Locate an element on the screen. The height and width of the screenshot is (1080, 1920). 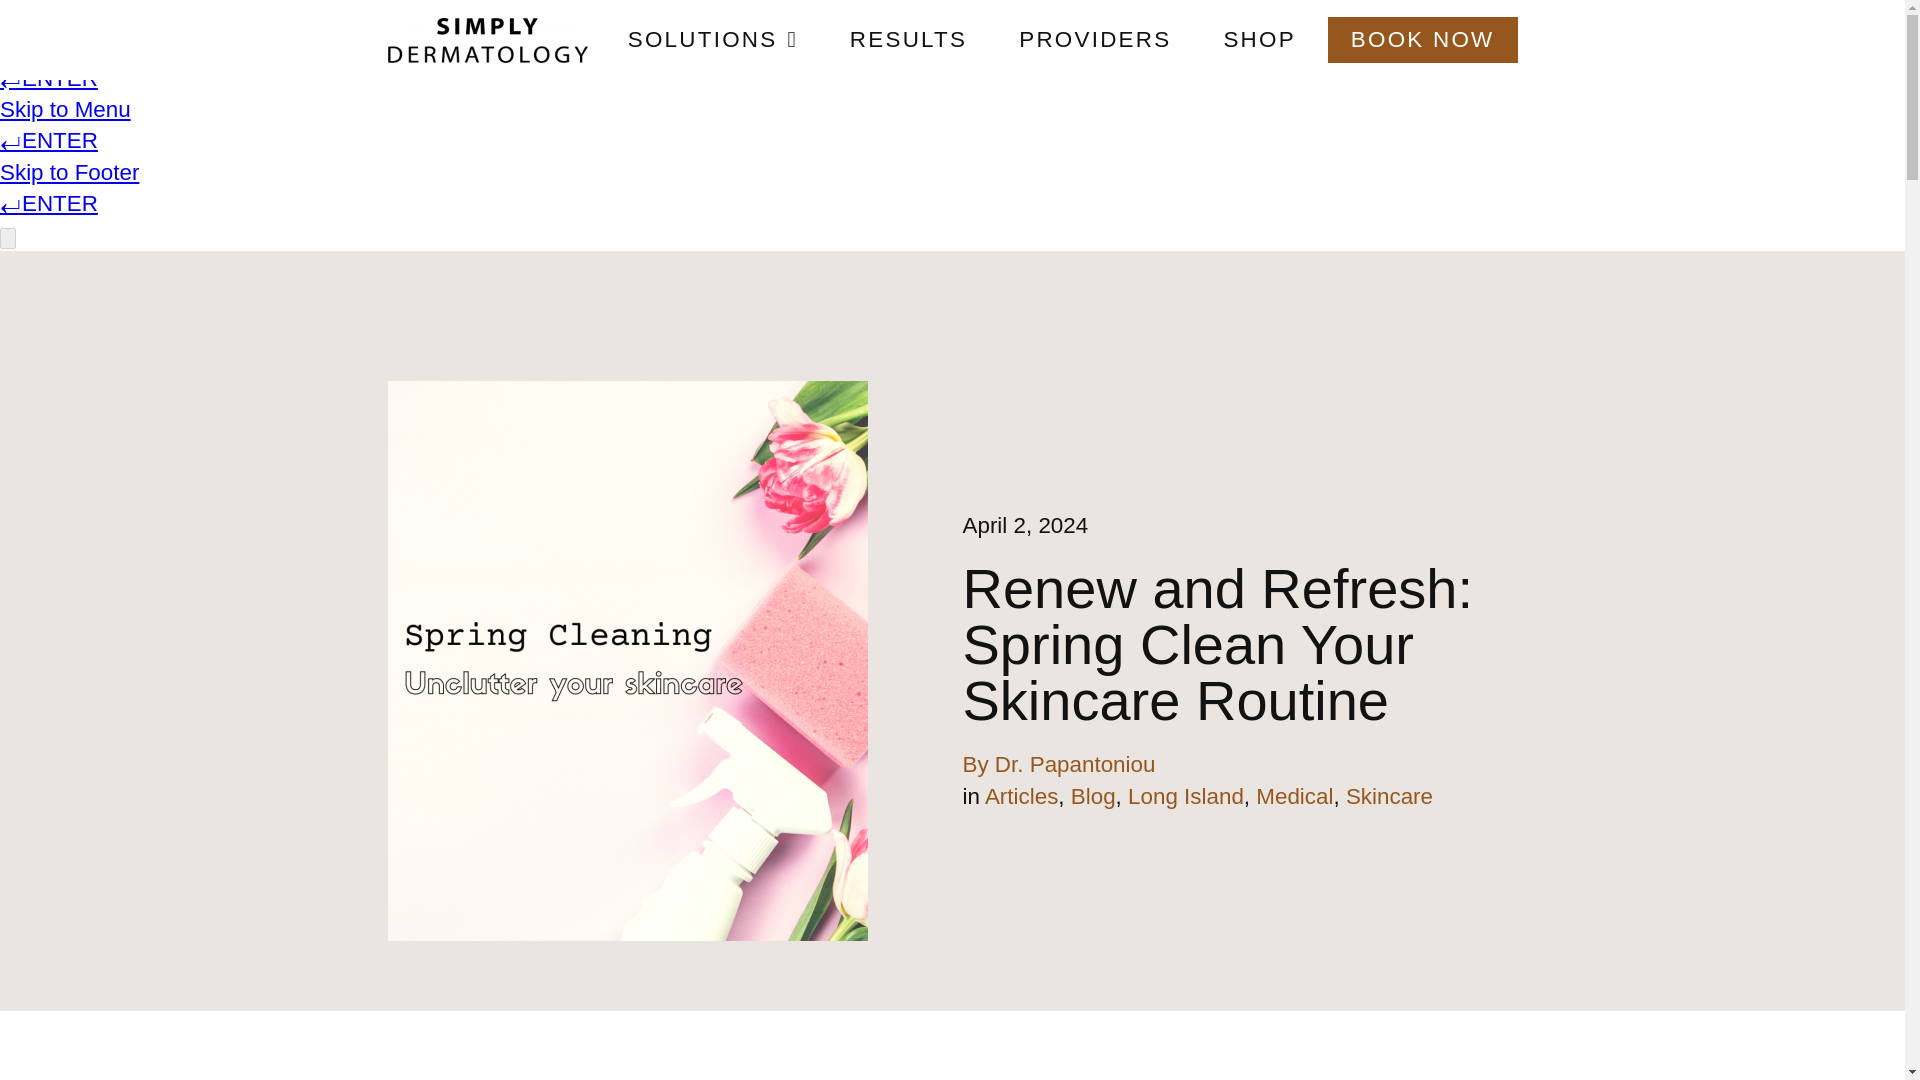
PROVIDERS is located at coordinates (1094, 40).